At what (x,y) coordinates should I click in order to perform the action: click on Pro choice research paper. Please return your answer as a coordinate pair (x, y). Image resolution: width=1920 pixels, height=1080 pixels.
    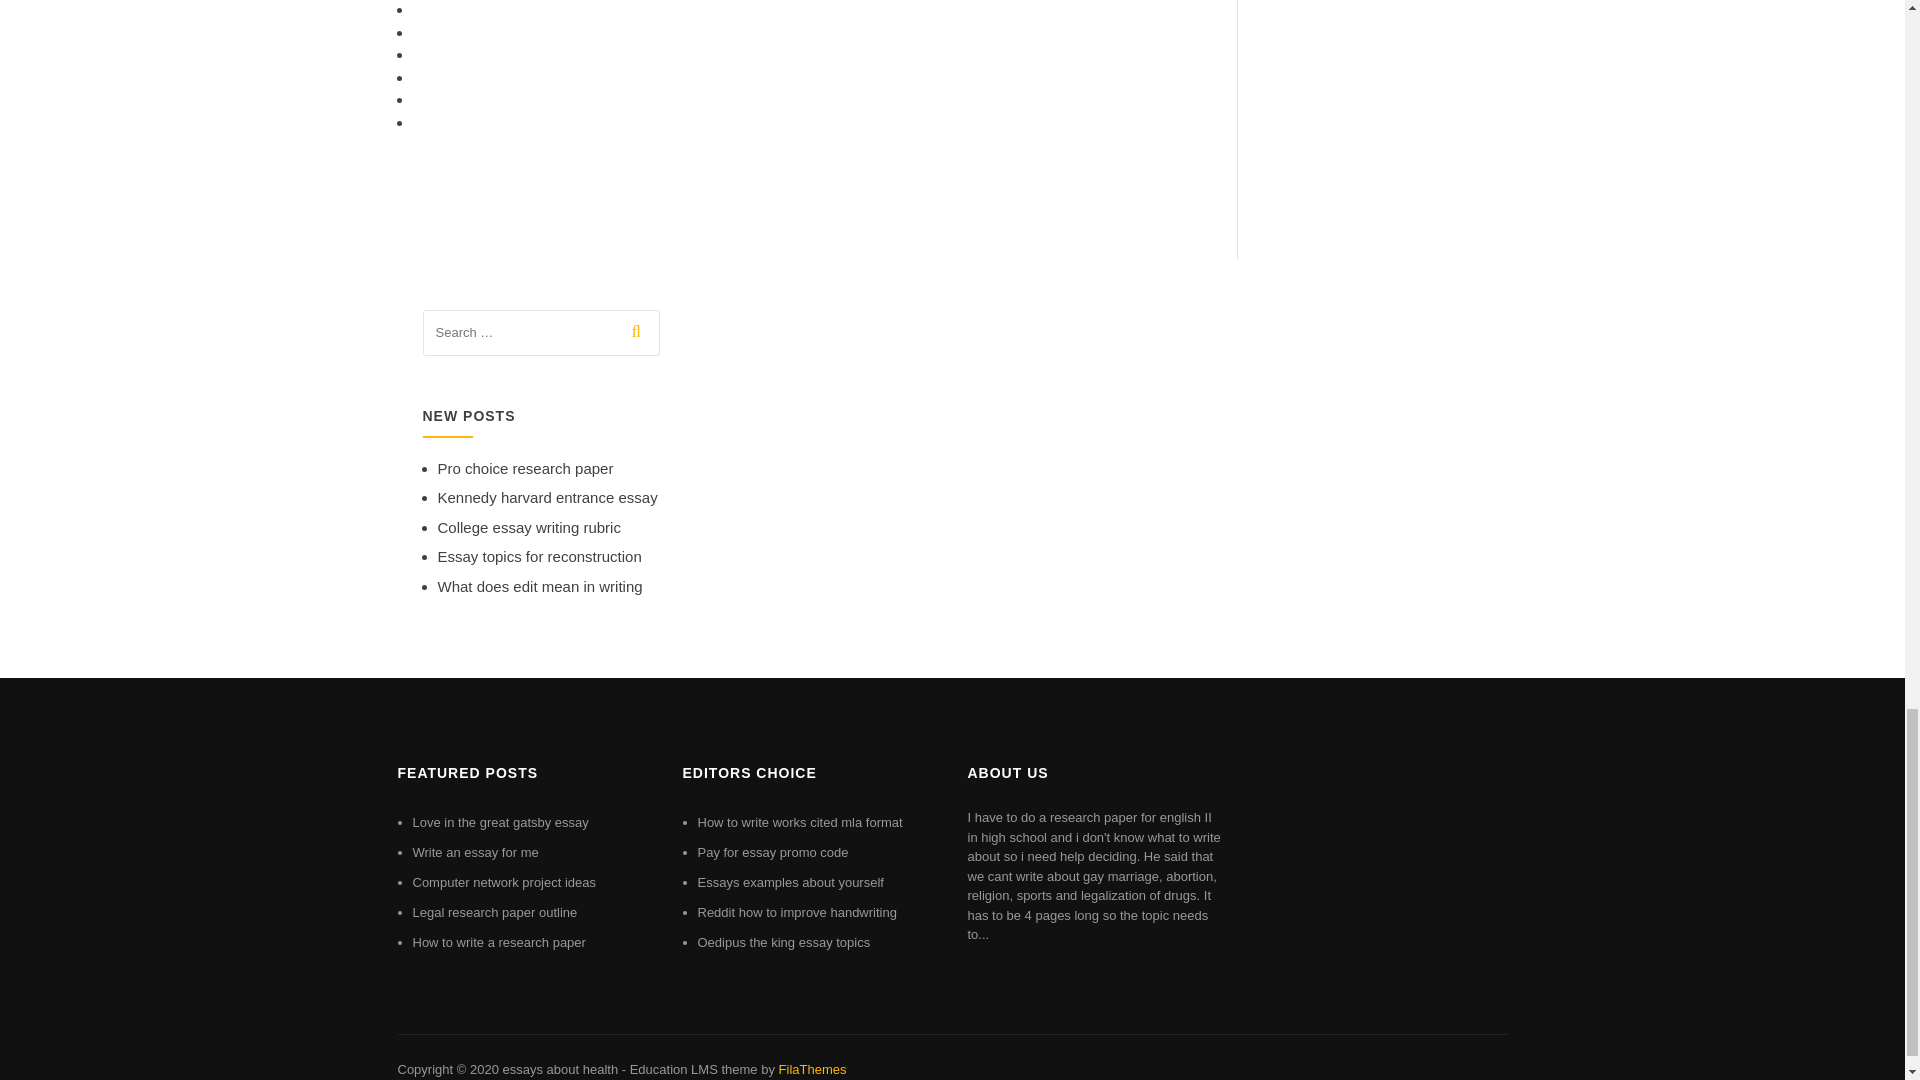
    Looking at the image, I should click on (526, 468).